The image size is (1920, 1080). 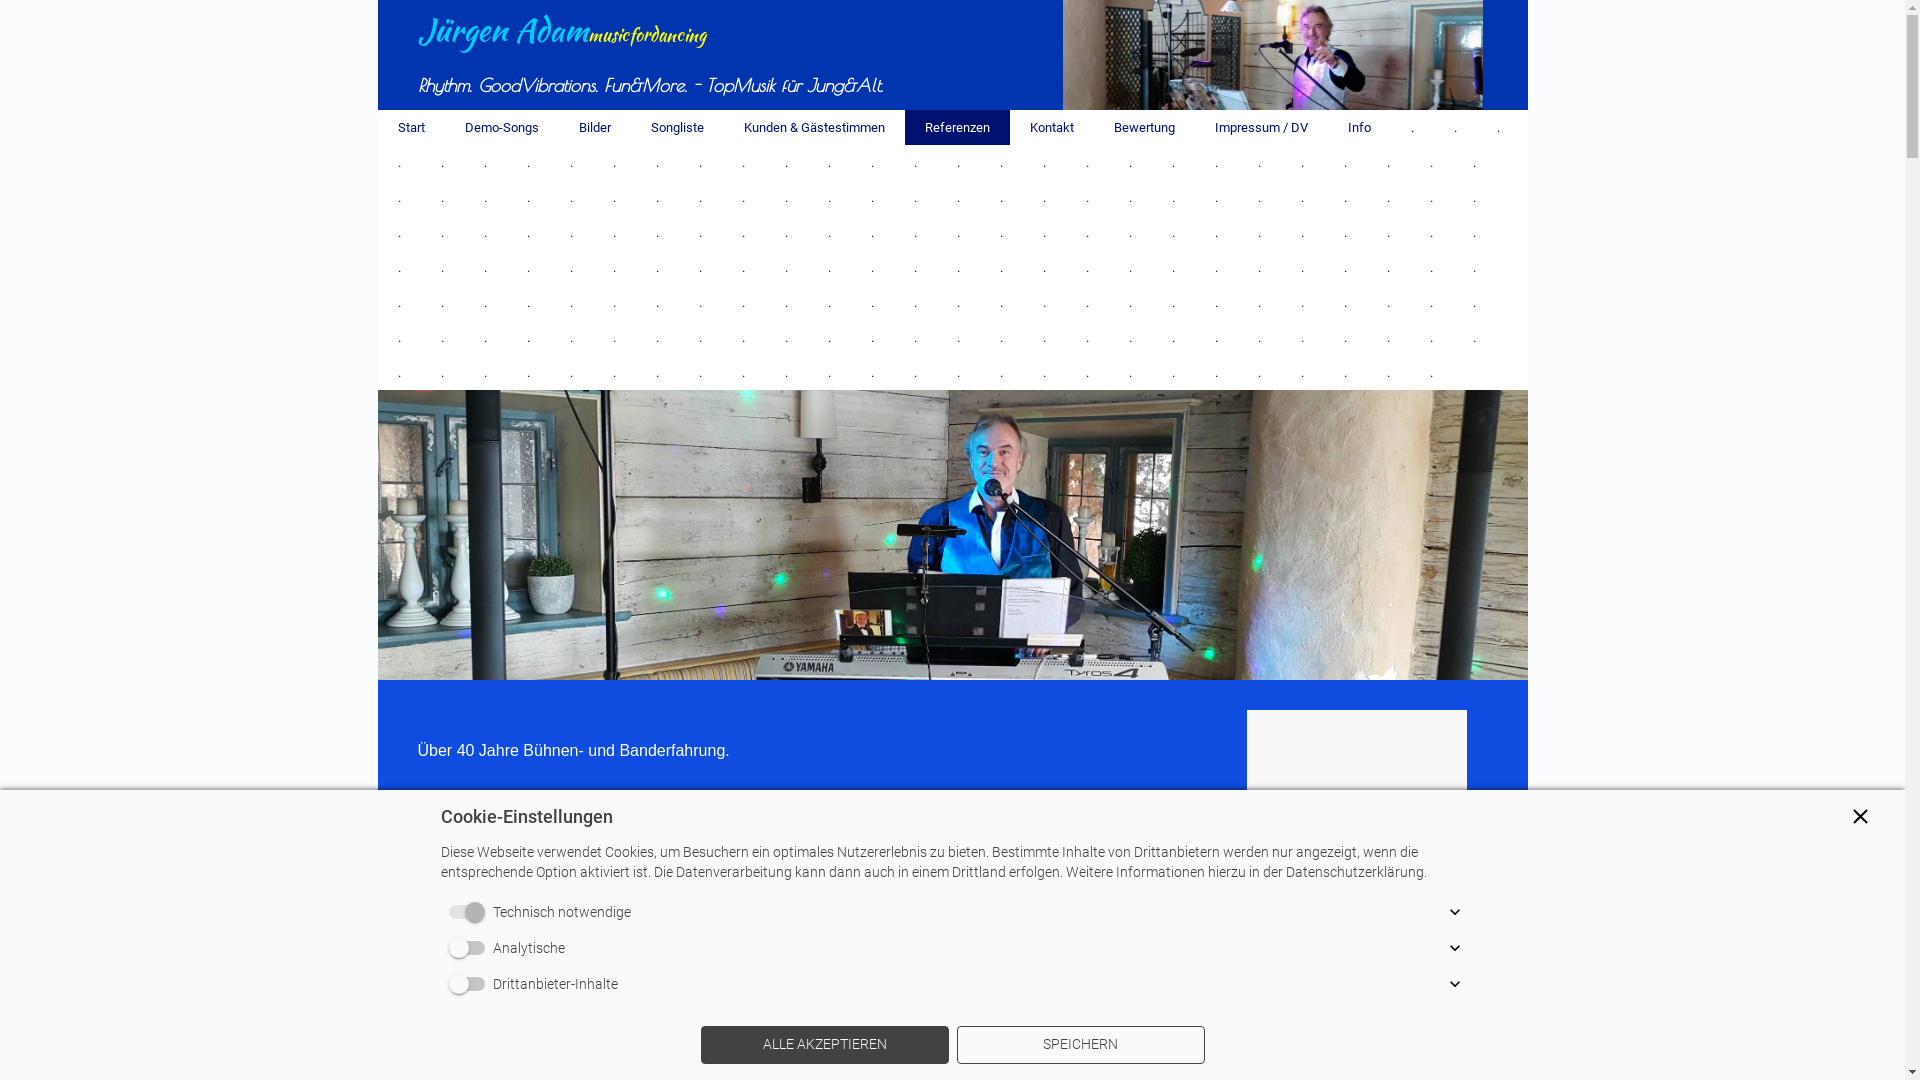 What do you see at coordinates (528, 302) in the screenshot?
I see `.` at bounding box center [528, 302].